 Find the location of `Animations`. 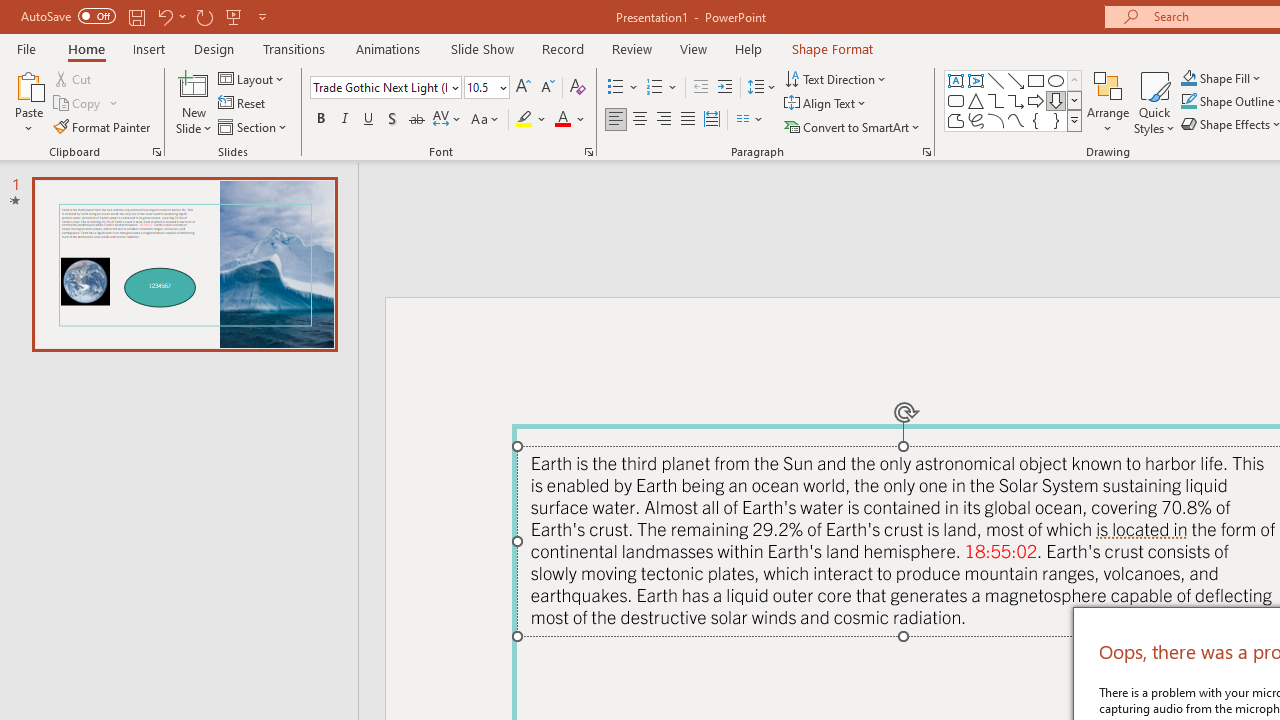

Animations is located at coordinates (388, 48).